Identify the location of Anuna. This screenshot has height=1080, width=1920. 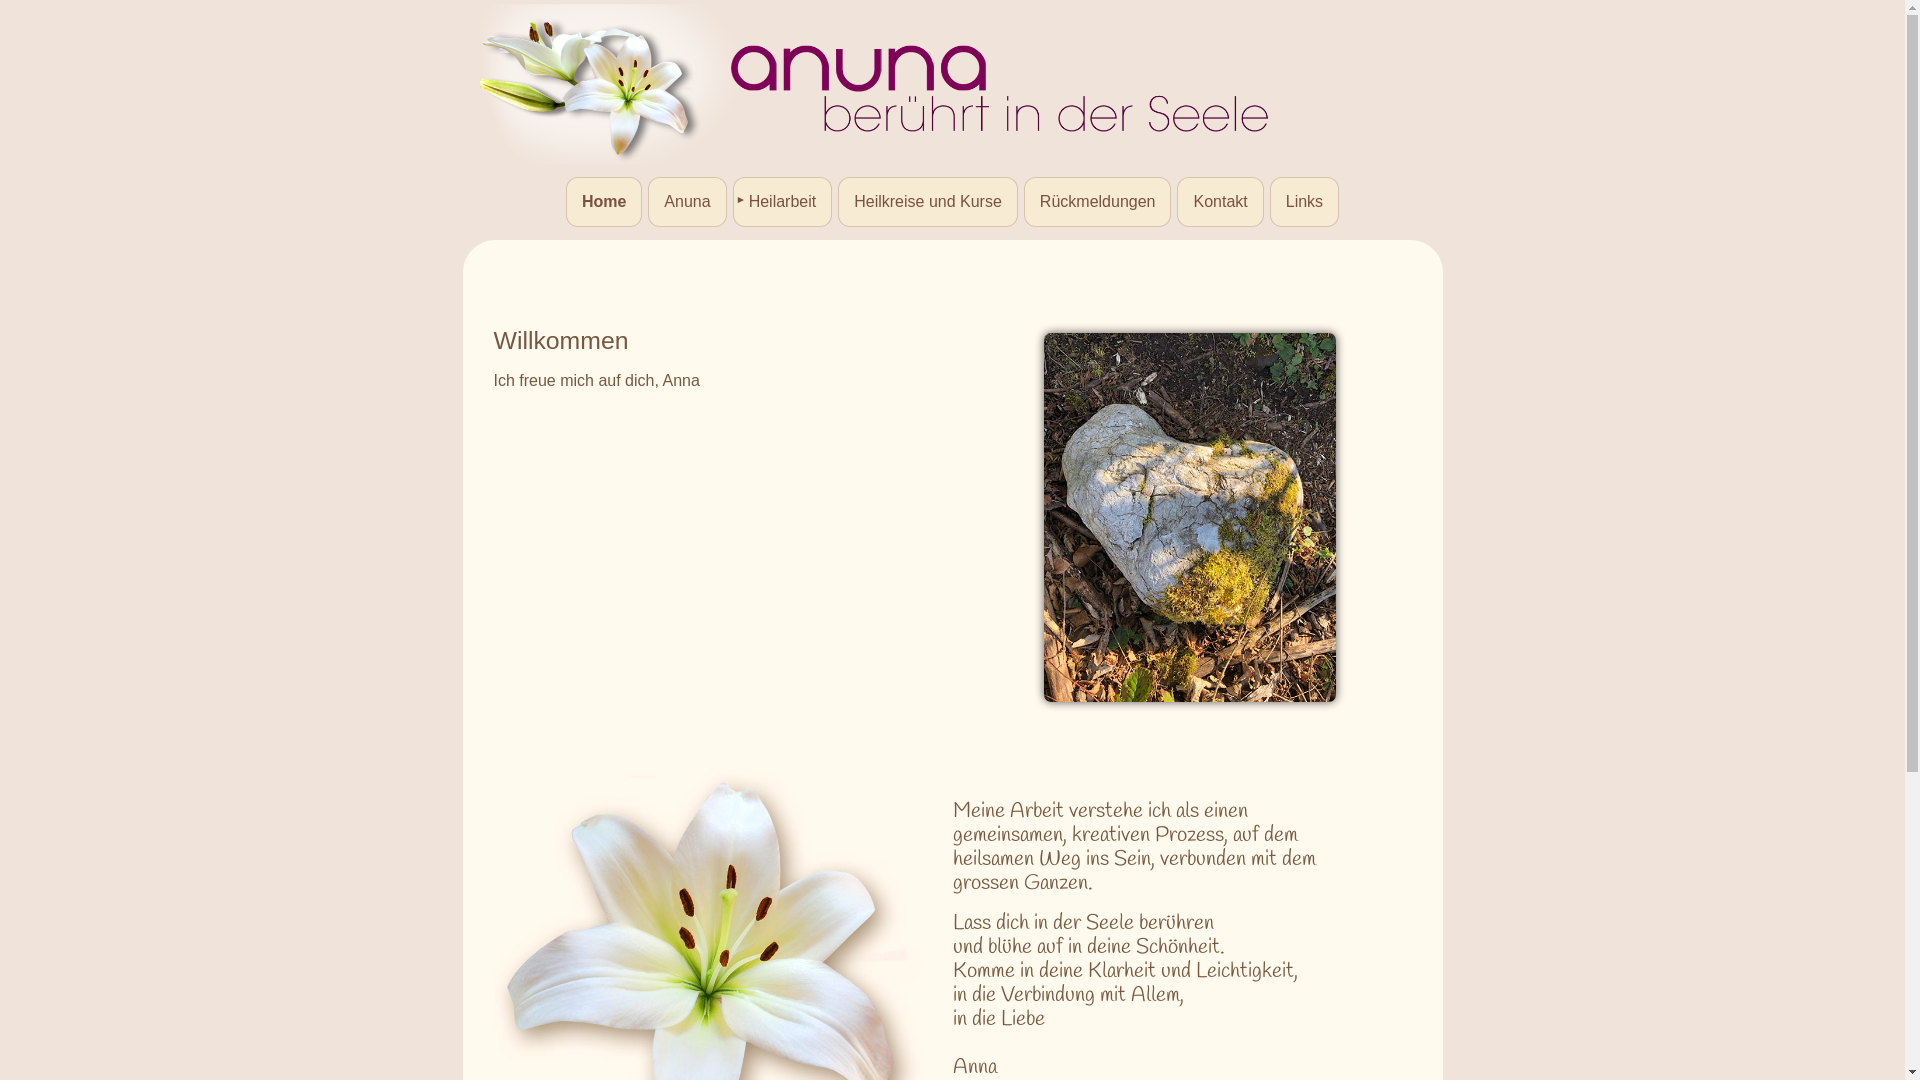
(687, 202).